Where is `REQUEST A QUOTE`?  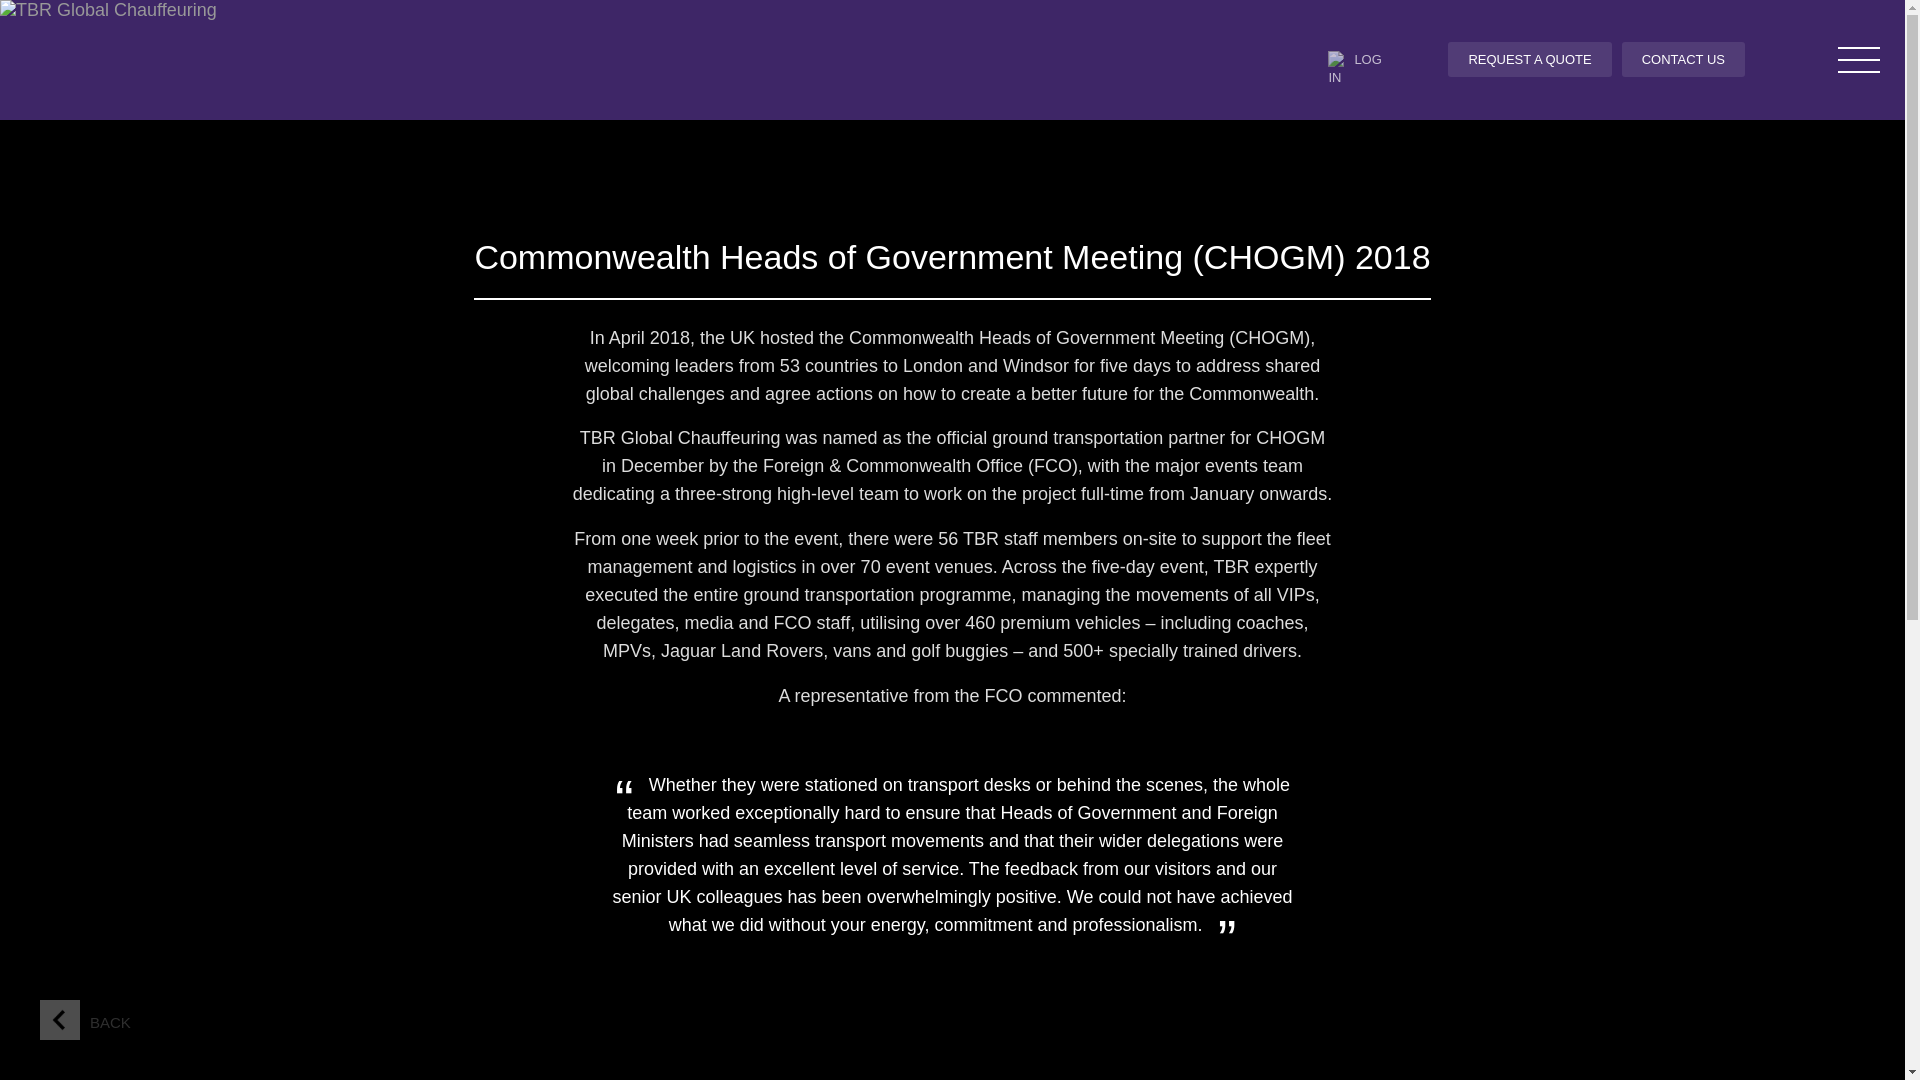
REQUEST A QUOTE is located at coordinates (1528, 59).